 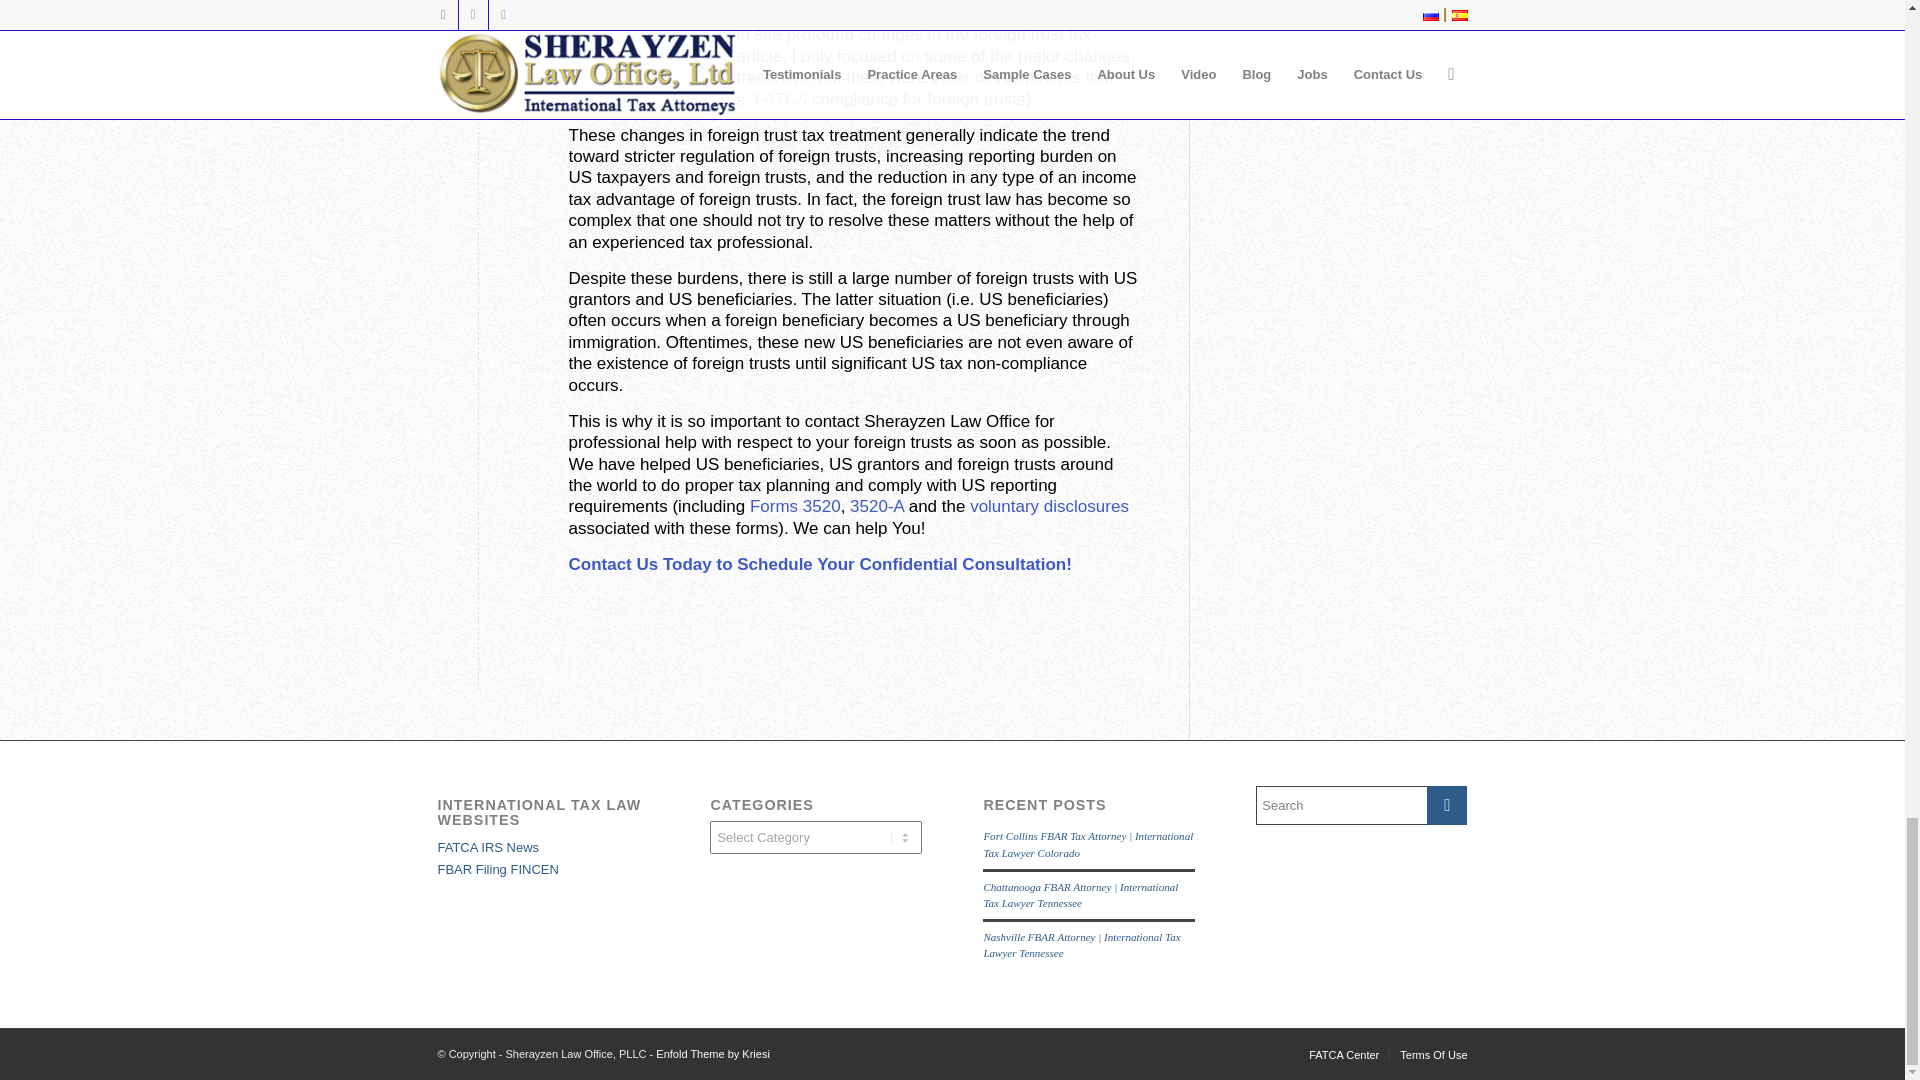 I want to click on Contact Us Today to Schedule Your Confidential Consultation!, so click(x=820, y=564).